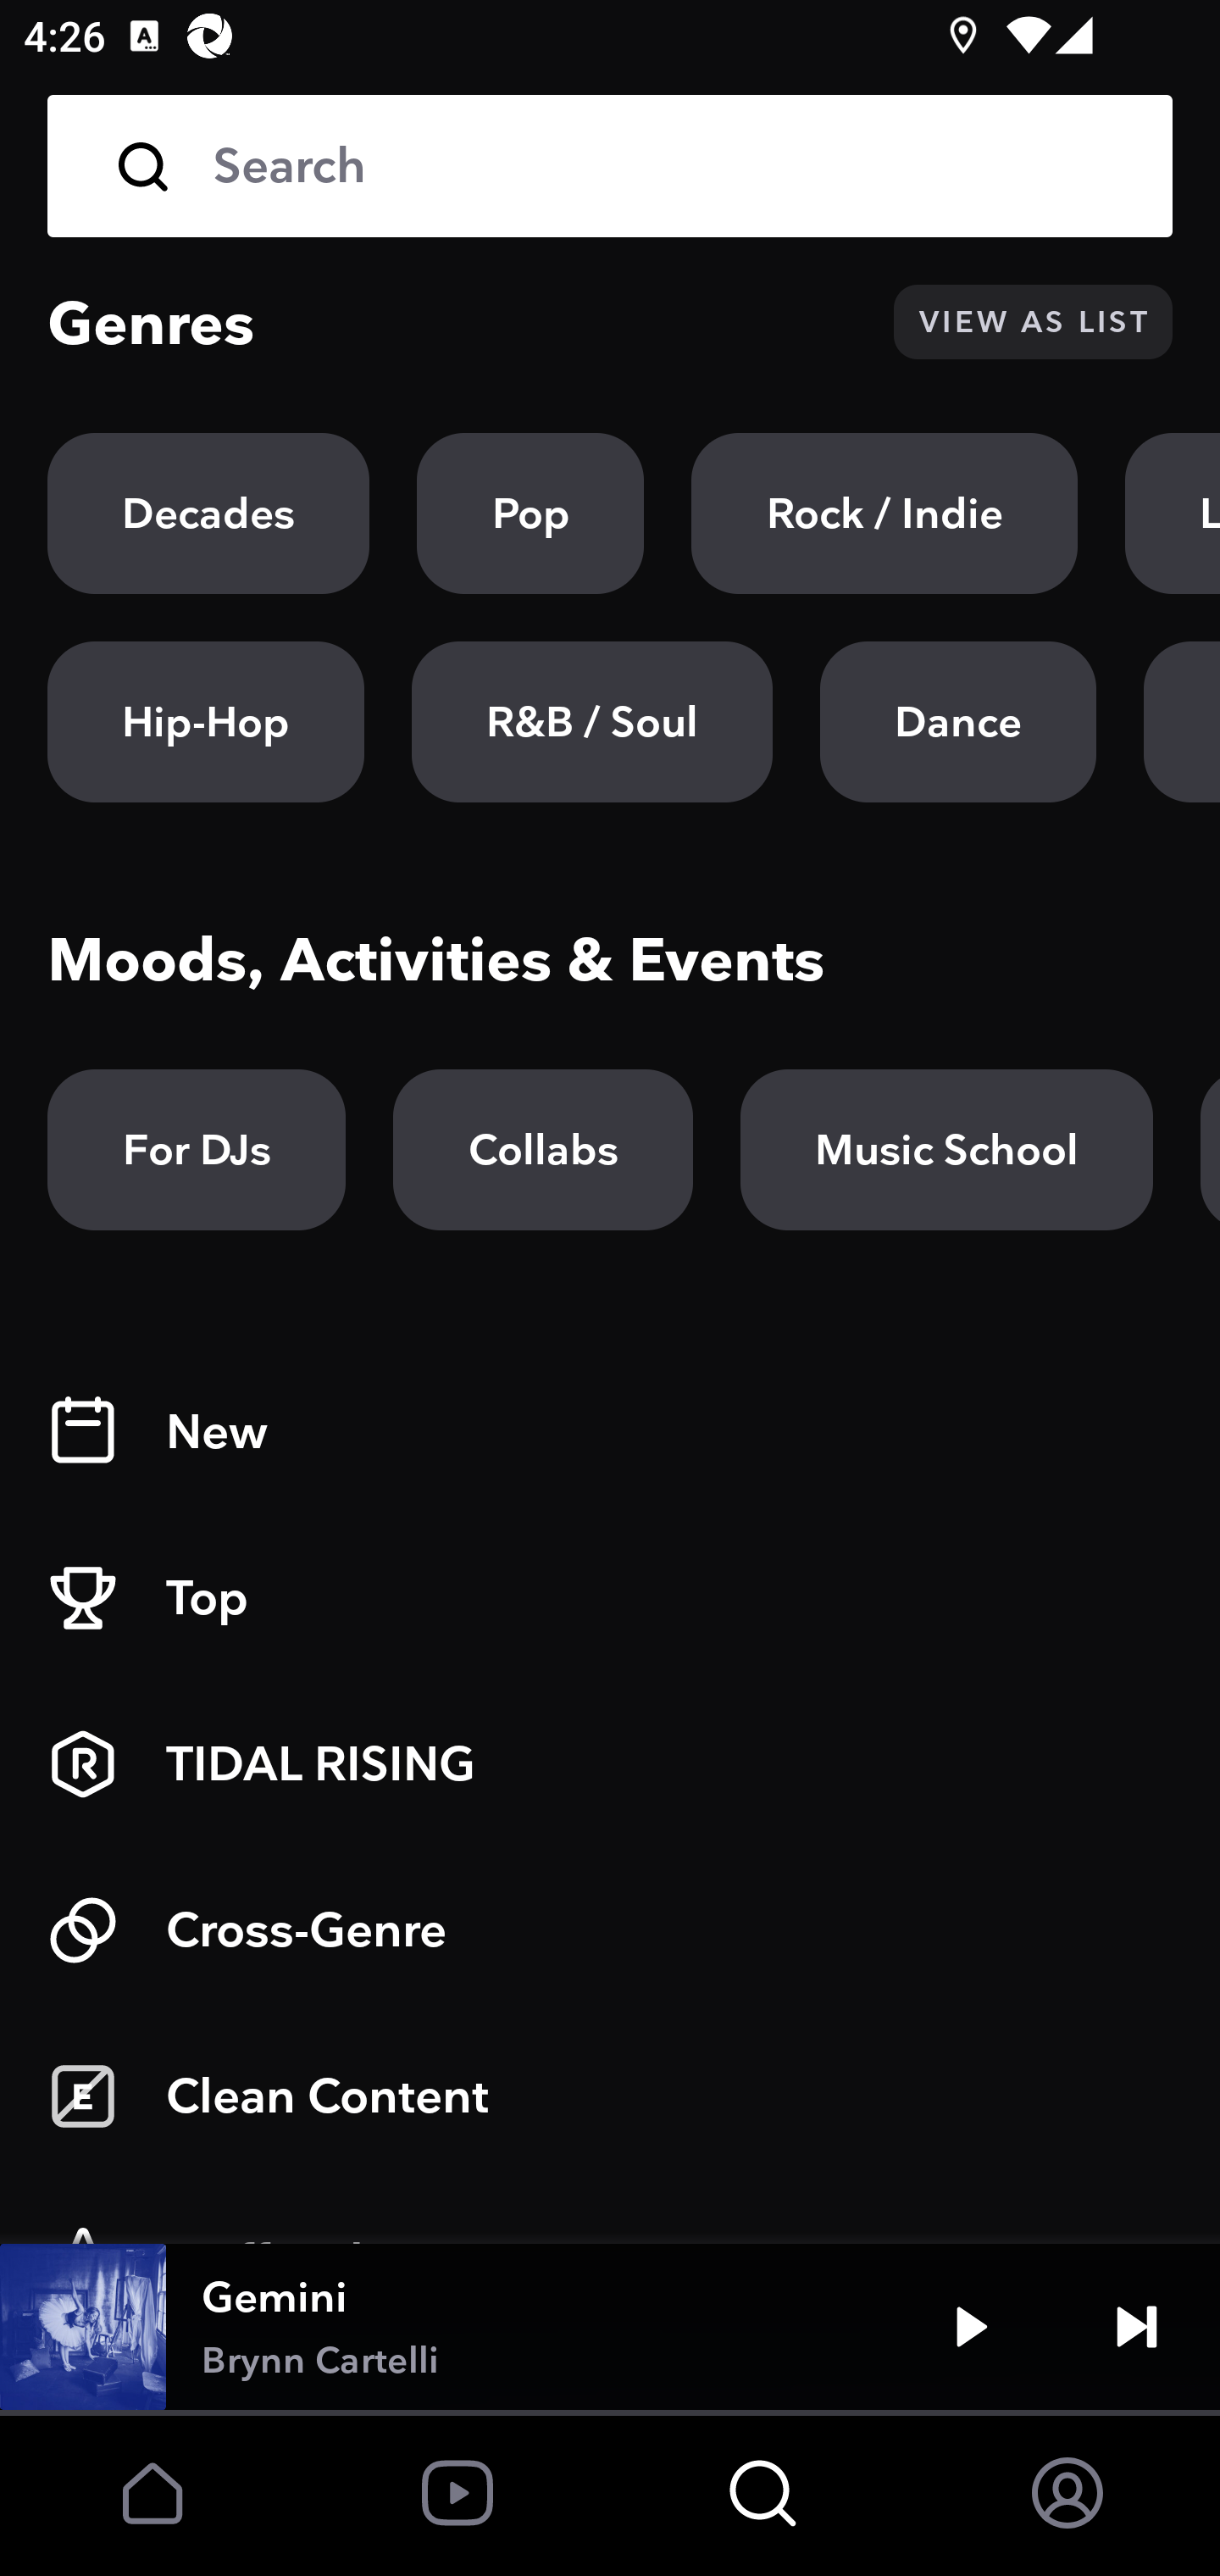  What do you see at coordinates (957, 722) in the screenshot?
I see `Dance` at bounding box center [957, 722].